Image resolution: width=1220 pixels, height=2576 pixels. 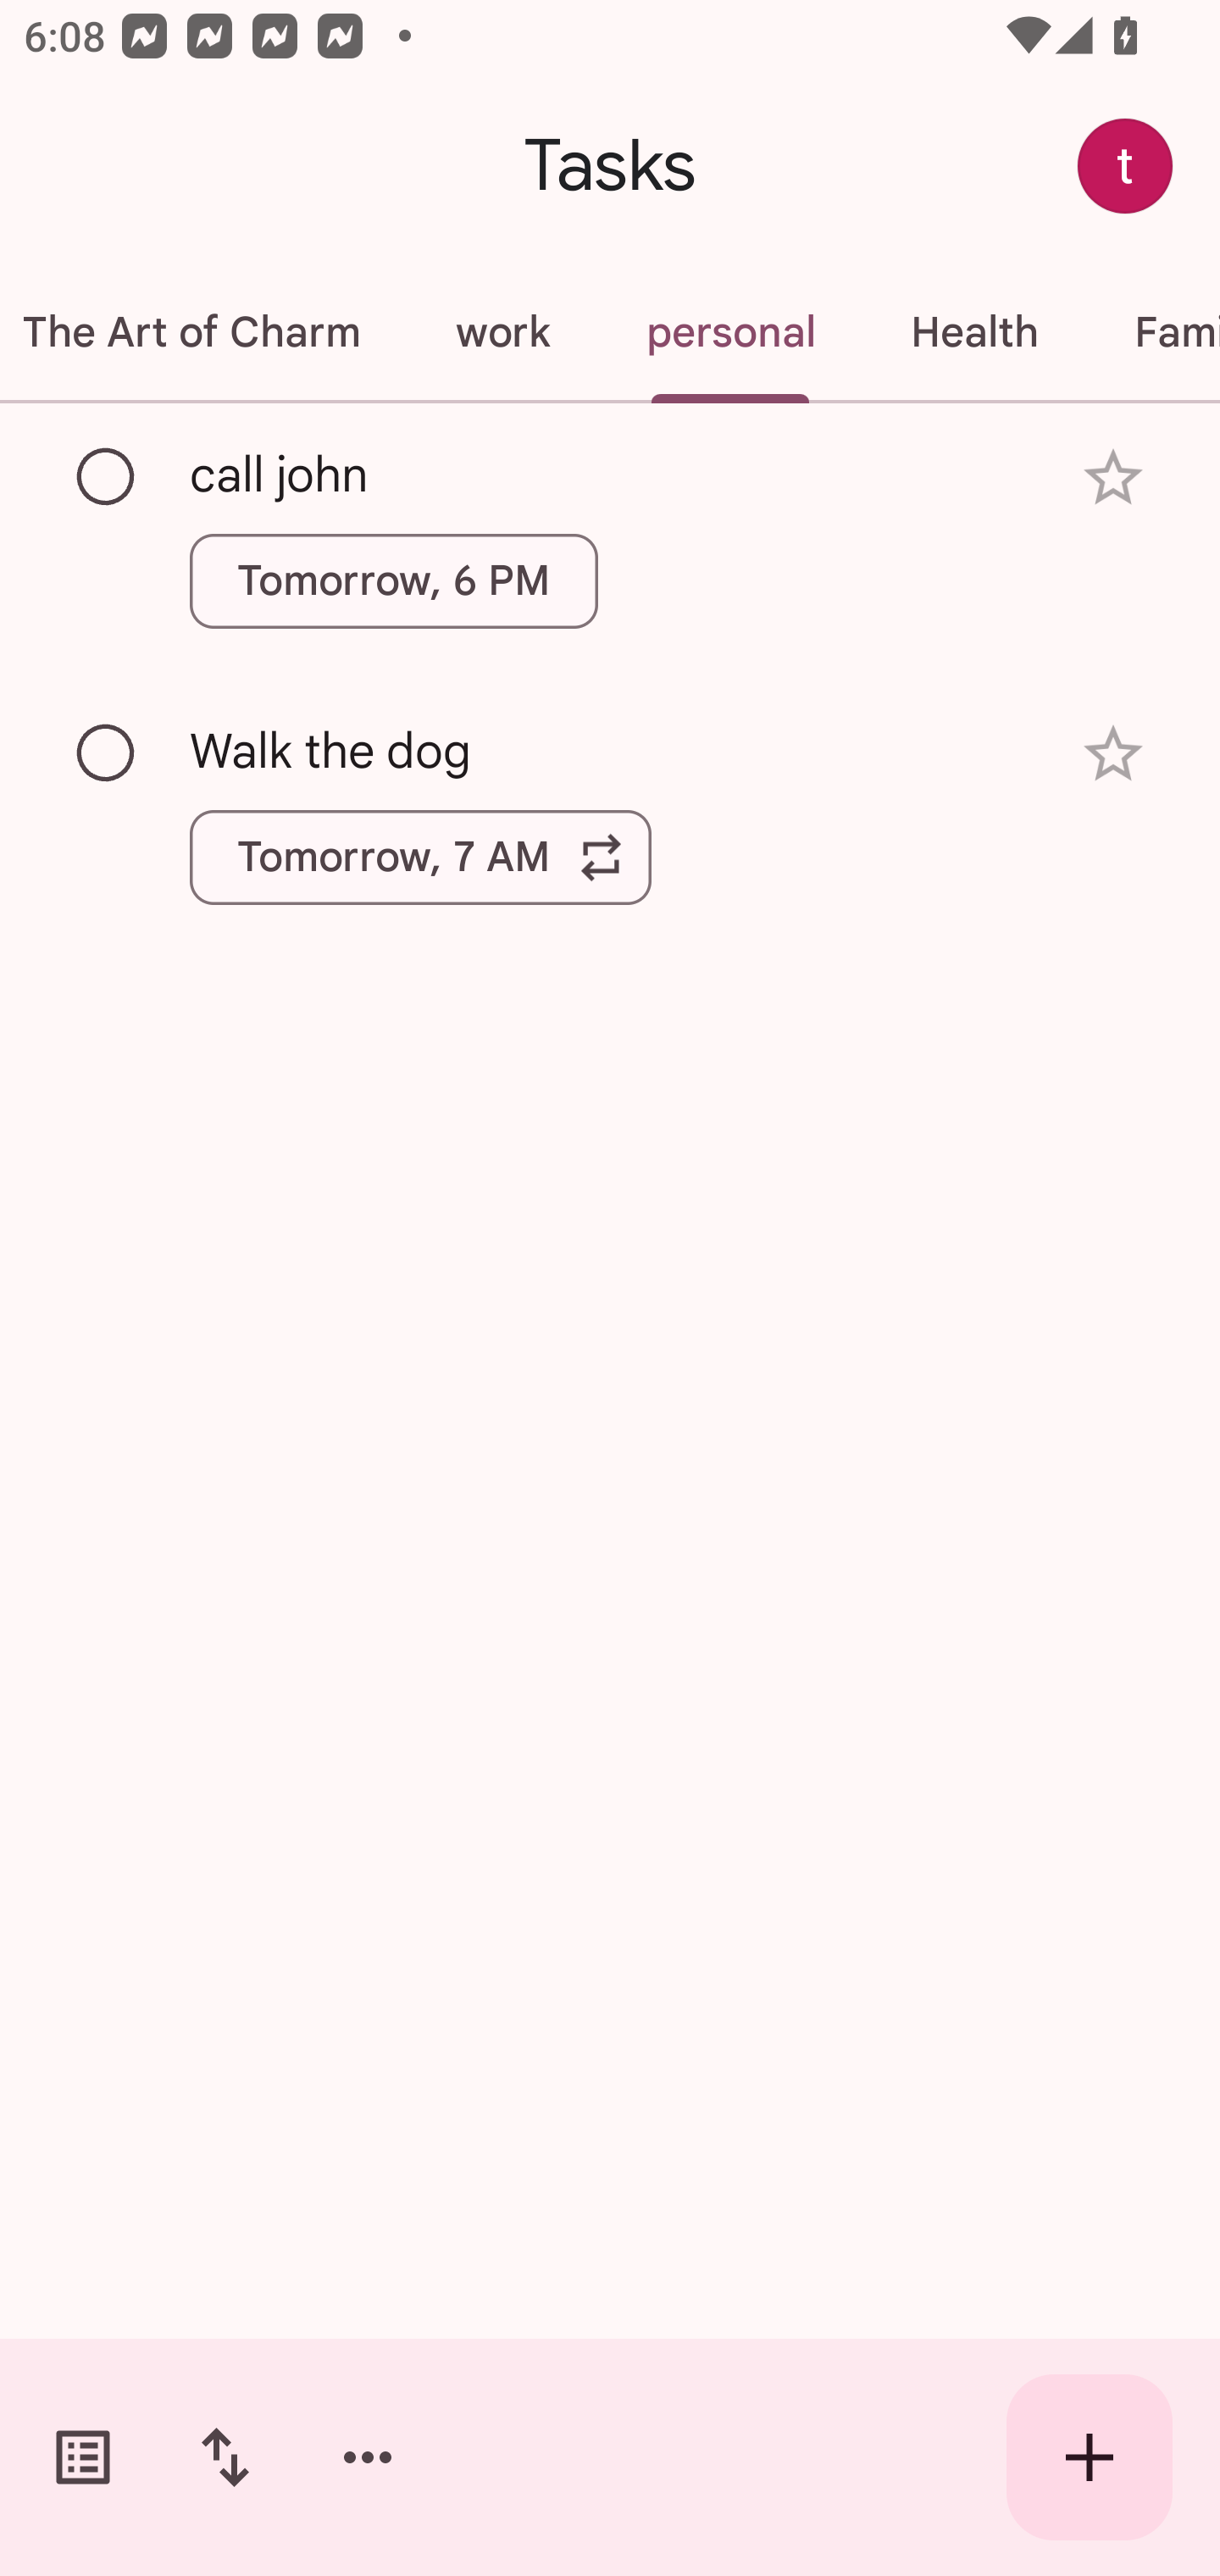 What do you see at coordinates (225, 2457) in the screenshot?
I see `Change sort order` at bounding box center [225, 2457].